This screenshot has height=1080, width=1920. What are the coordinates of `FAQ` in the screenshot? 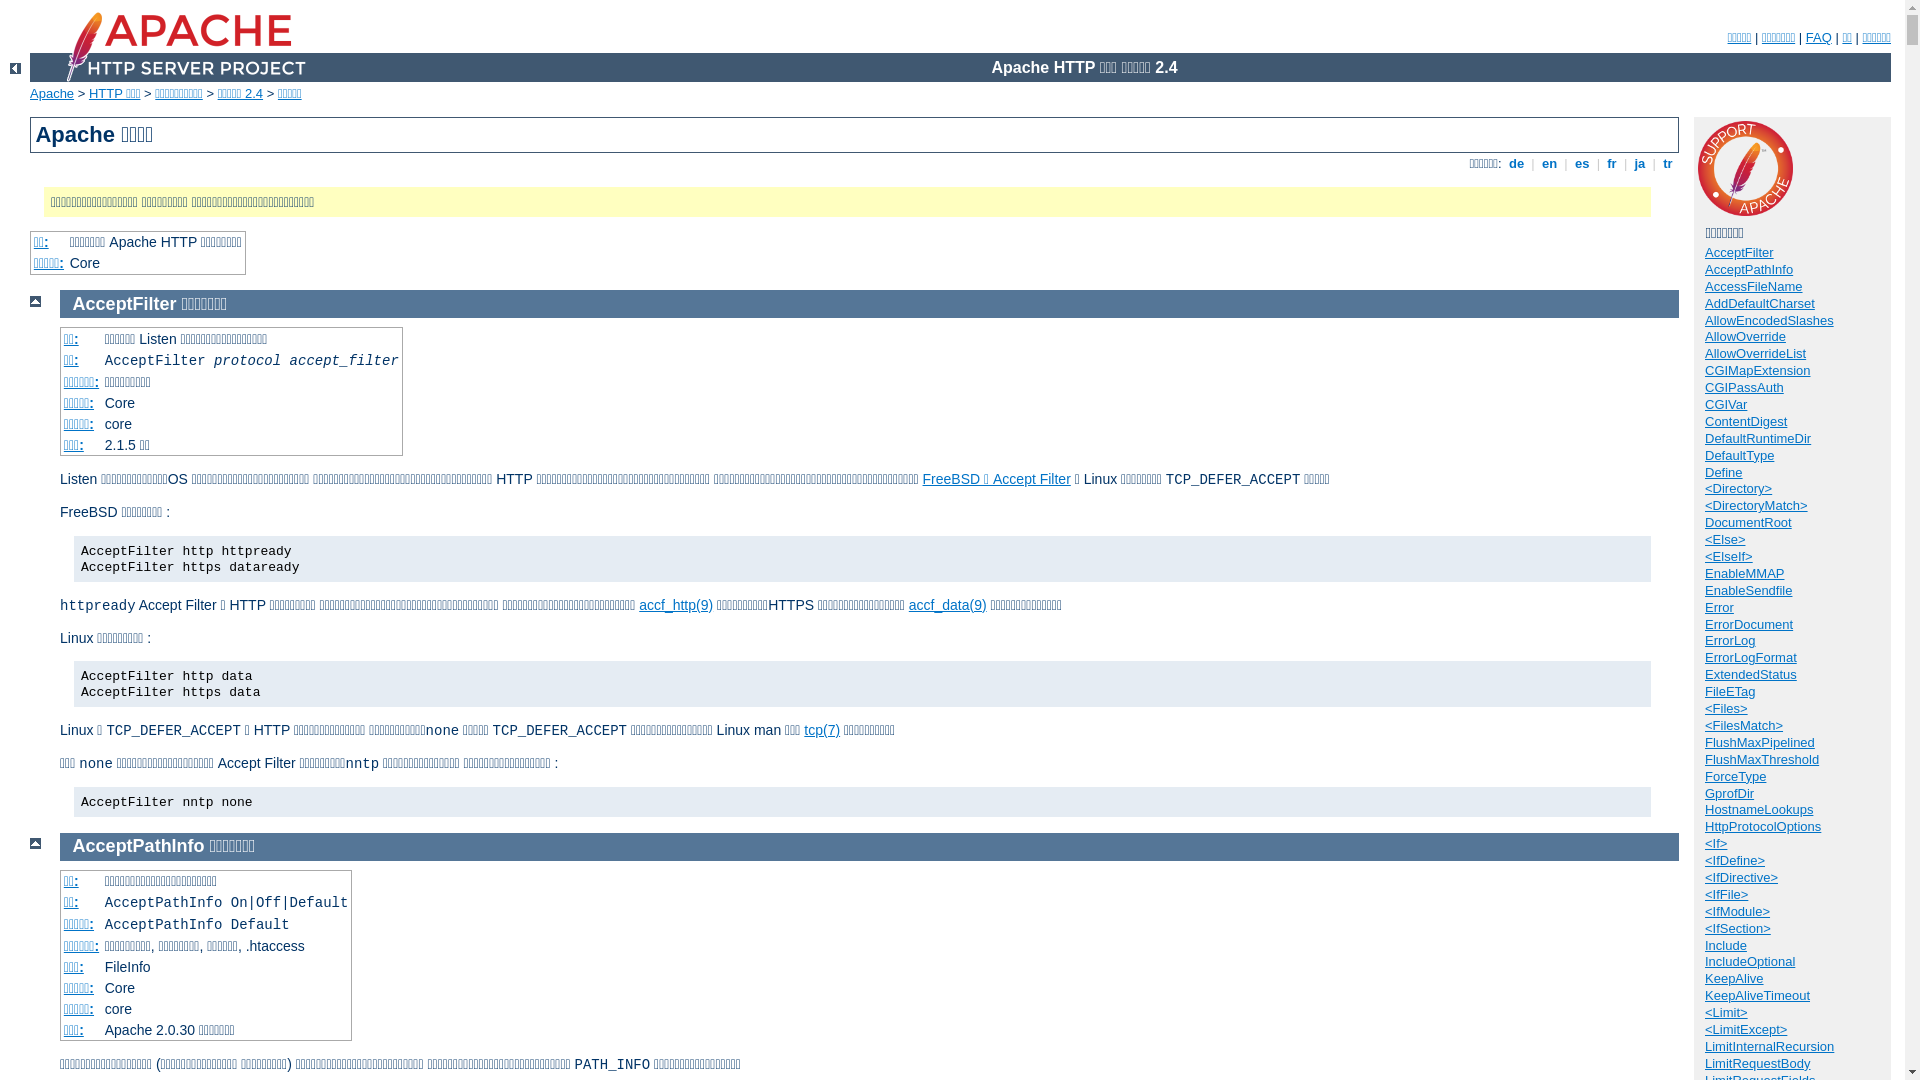 It's located at (1819, 38).